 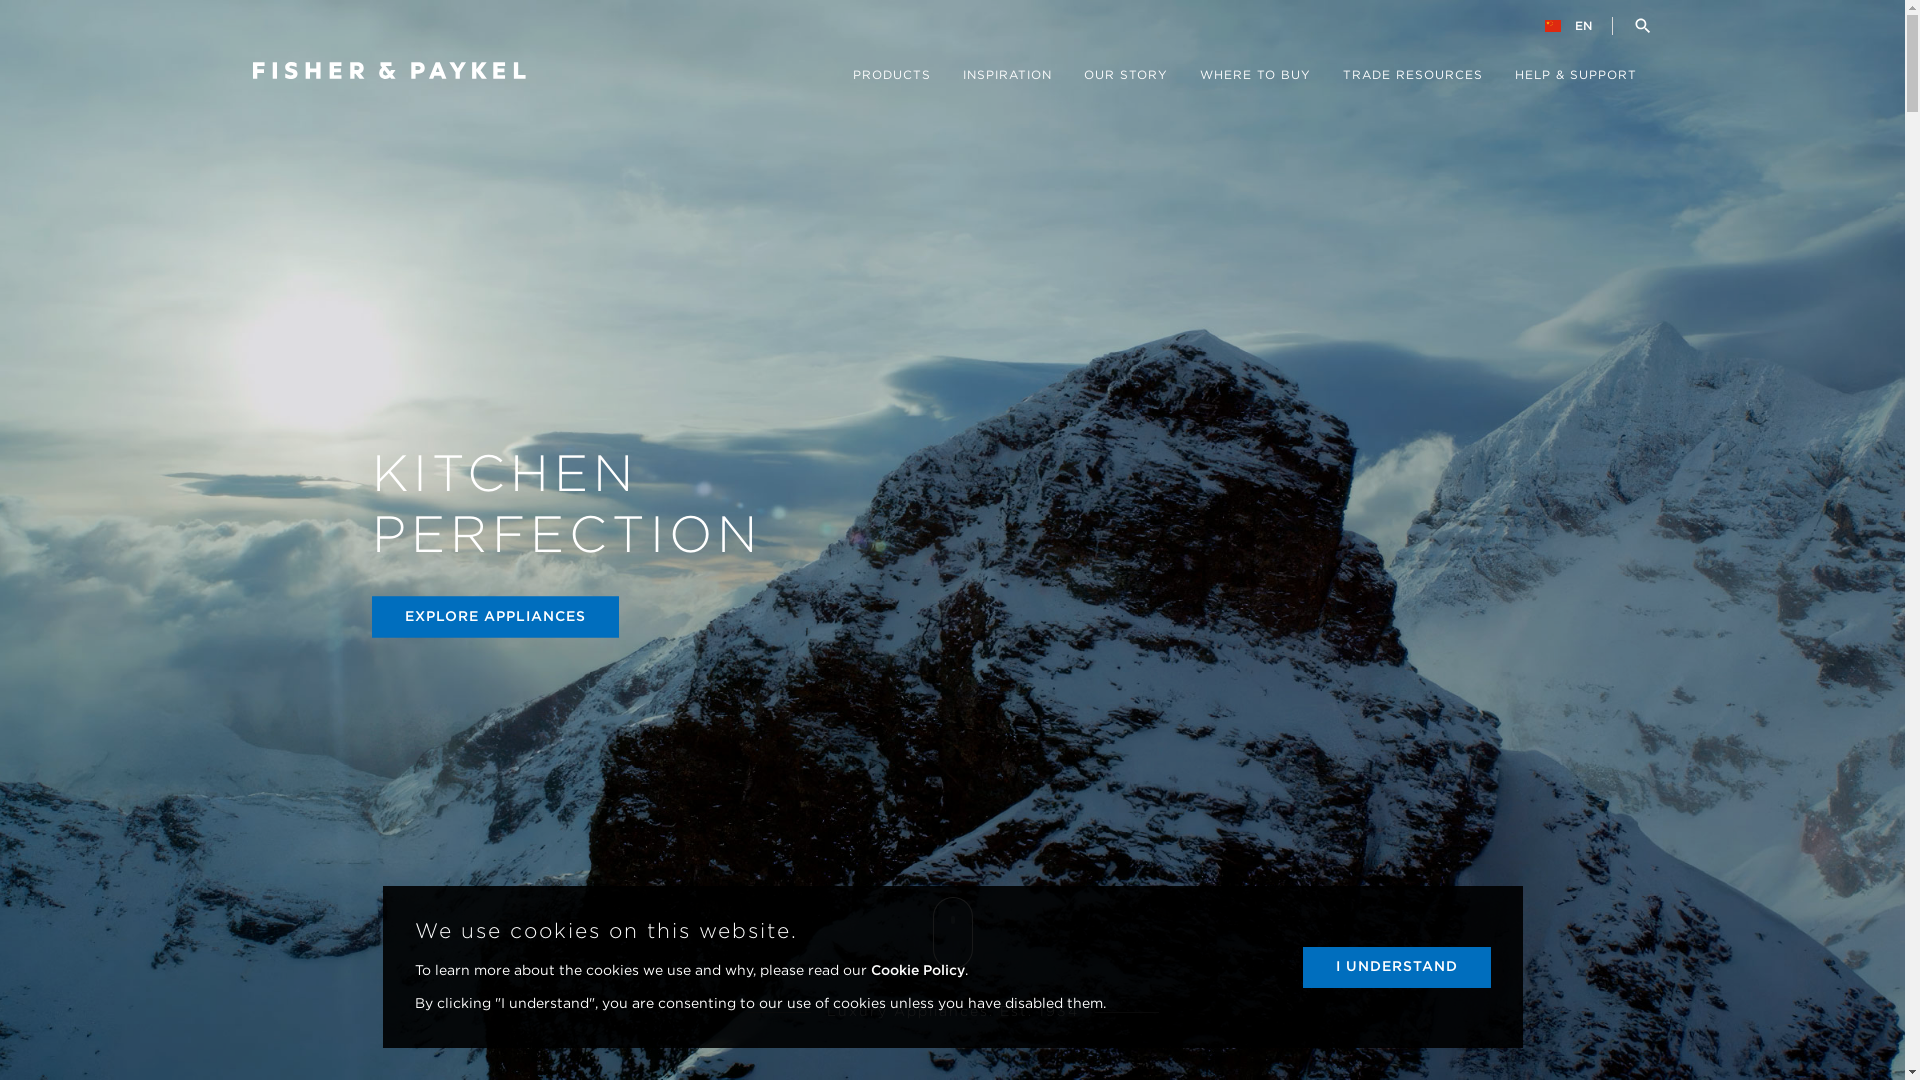 What do you see at coordinates (952, 933) in the screenshot?
I see `Explore Appliances` at bounding box center [952, 933].